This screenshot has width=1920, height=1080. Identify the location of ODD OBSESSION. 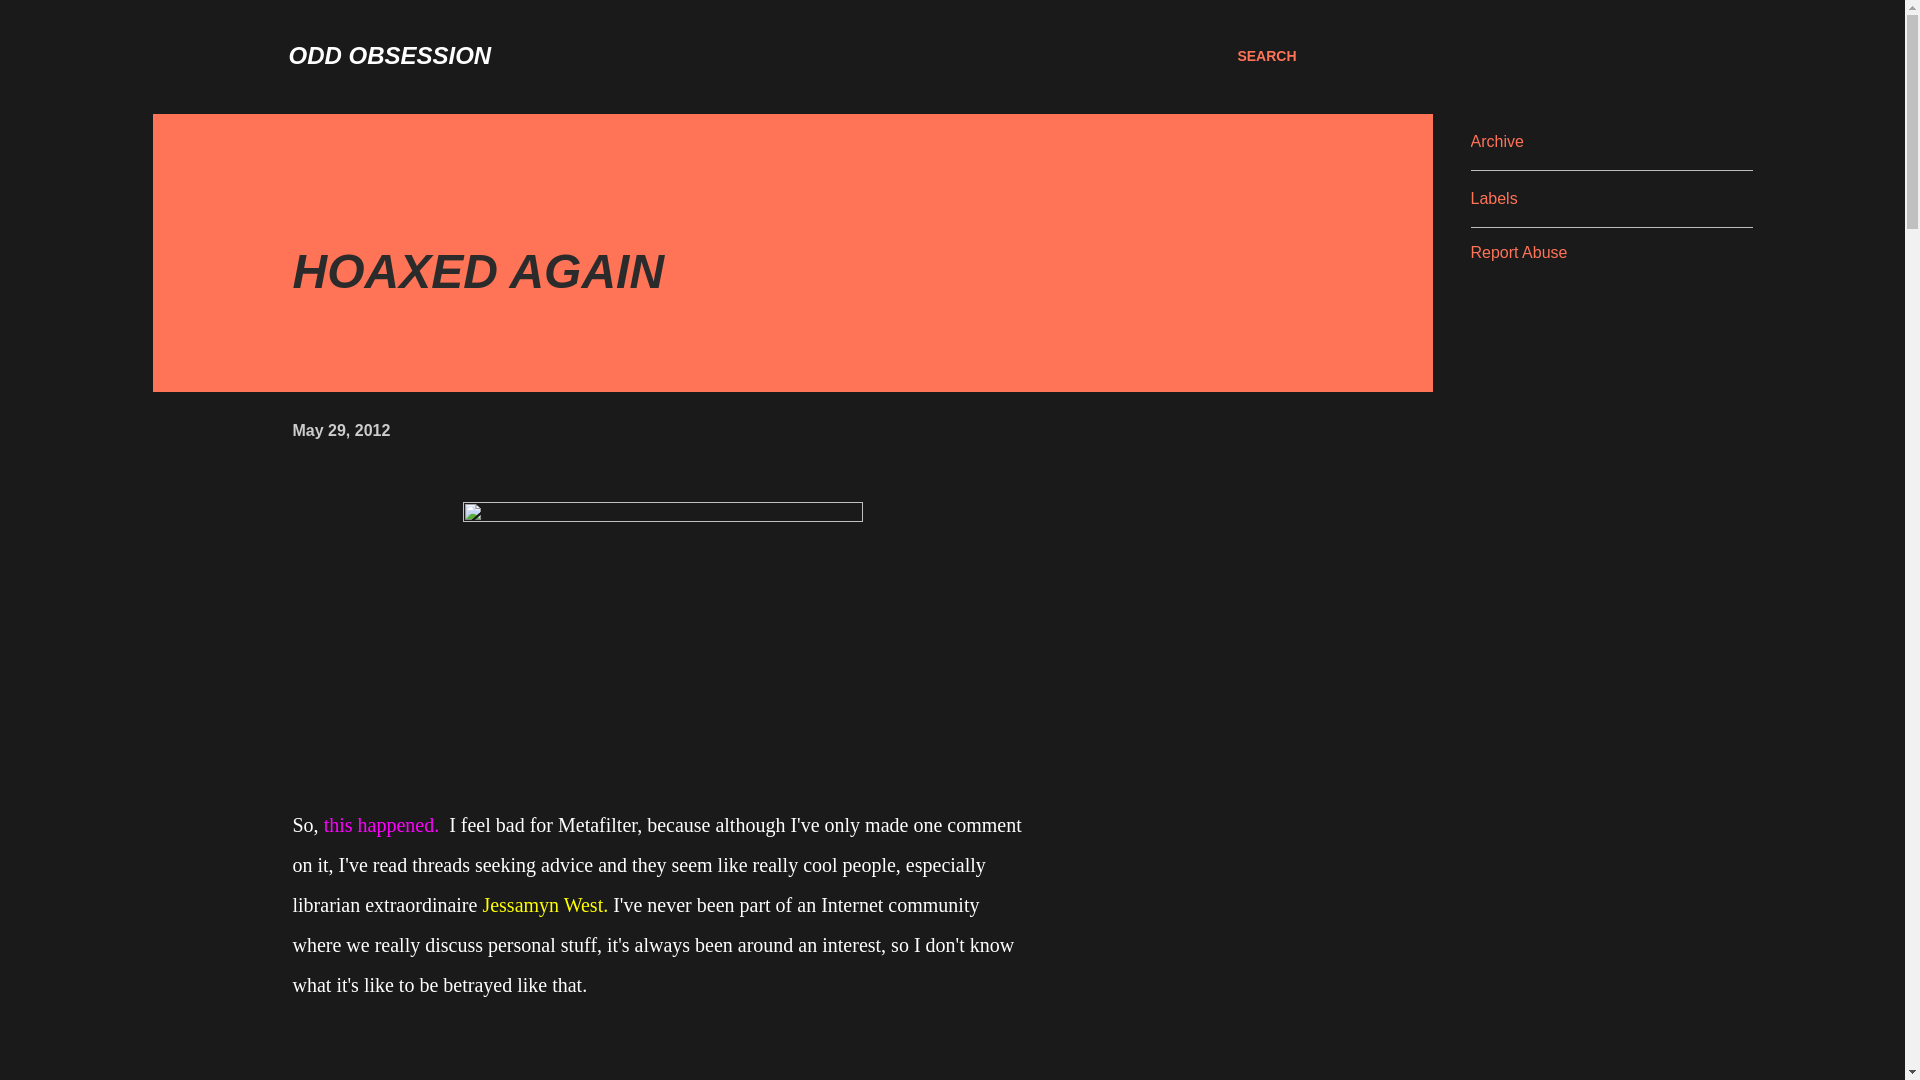
(390, 56).